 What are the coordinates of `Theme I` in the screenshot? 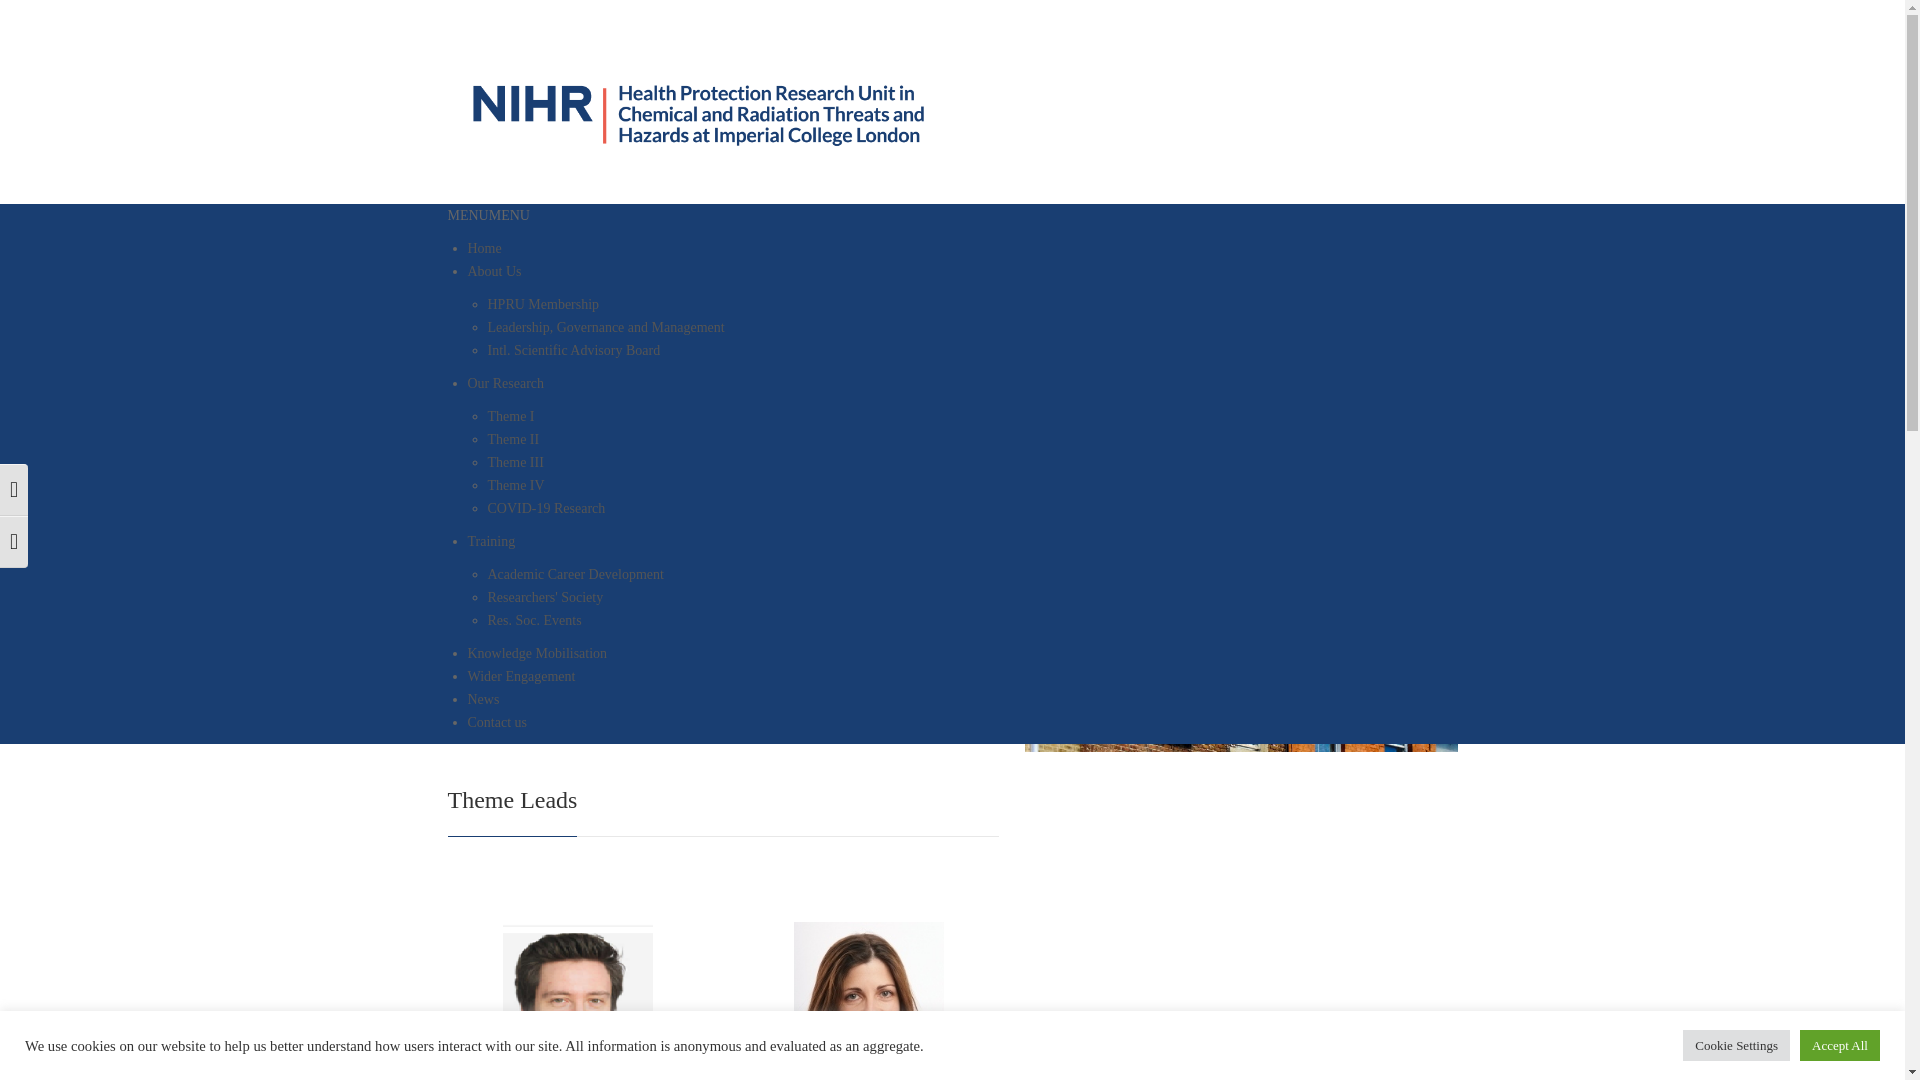 It's located at (511, 416).